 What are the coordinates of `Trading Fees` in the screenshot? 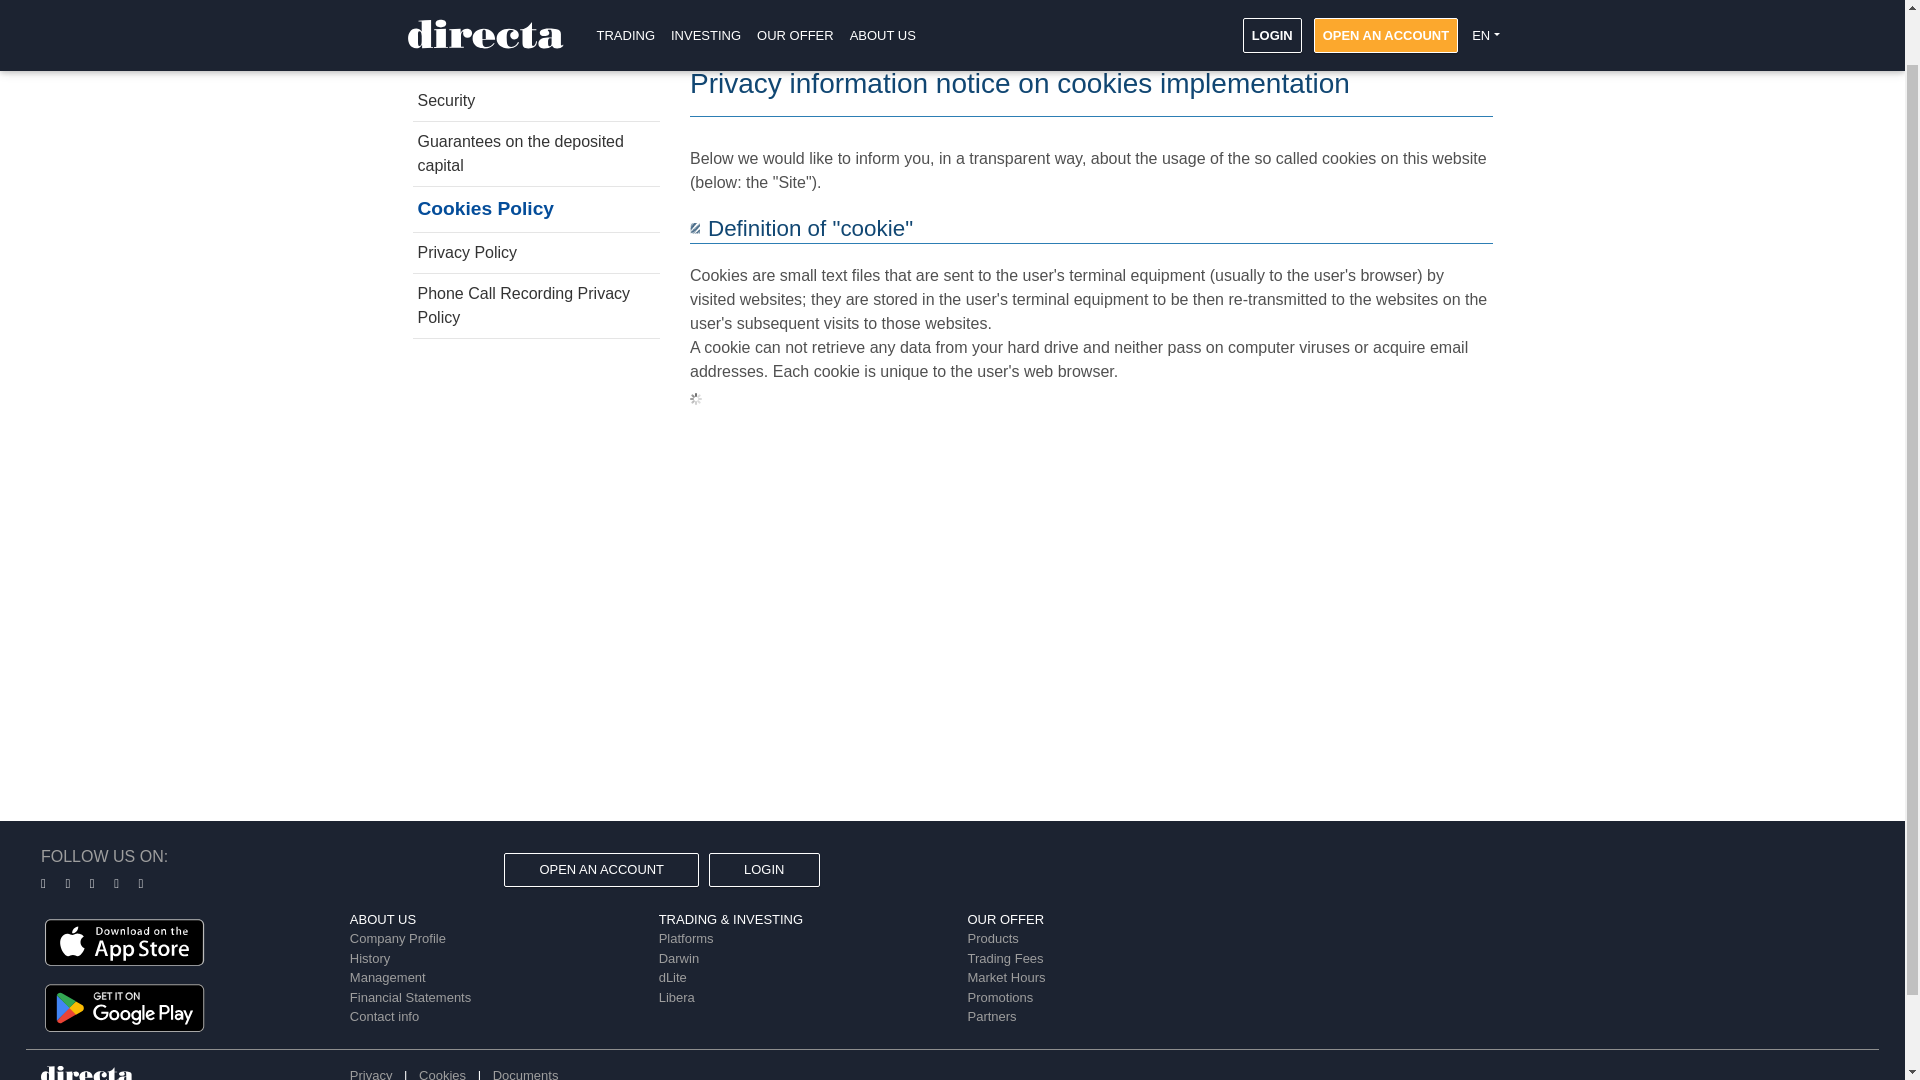 It's located at (1004, 958).